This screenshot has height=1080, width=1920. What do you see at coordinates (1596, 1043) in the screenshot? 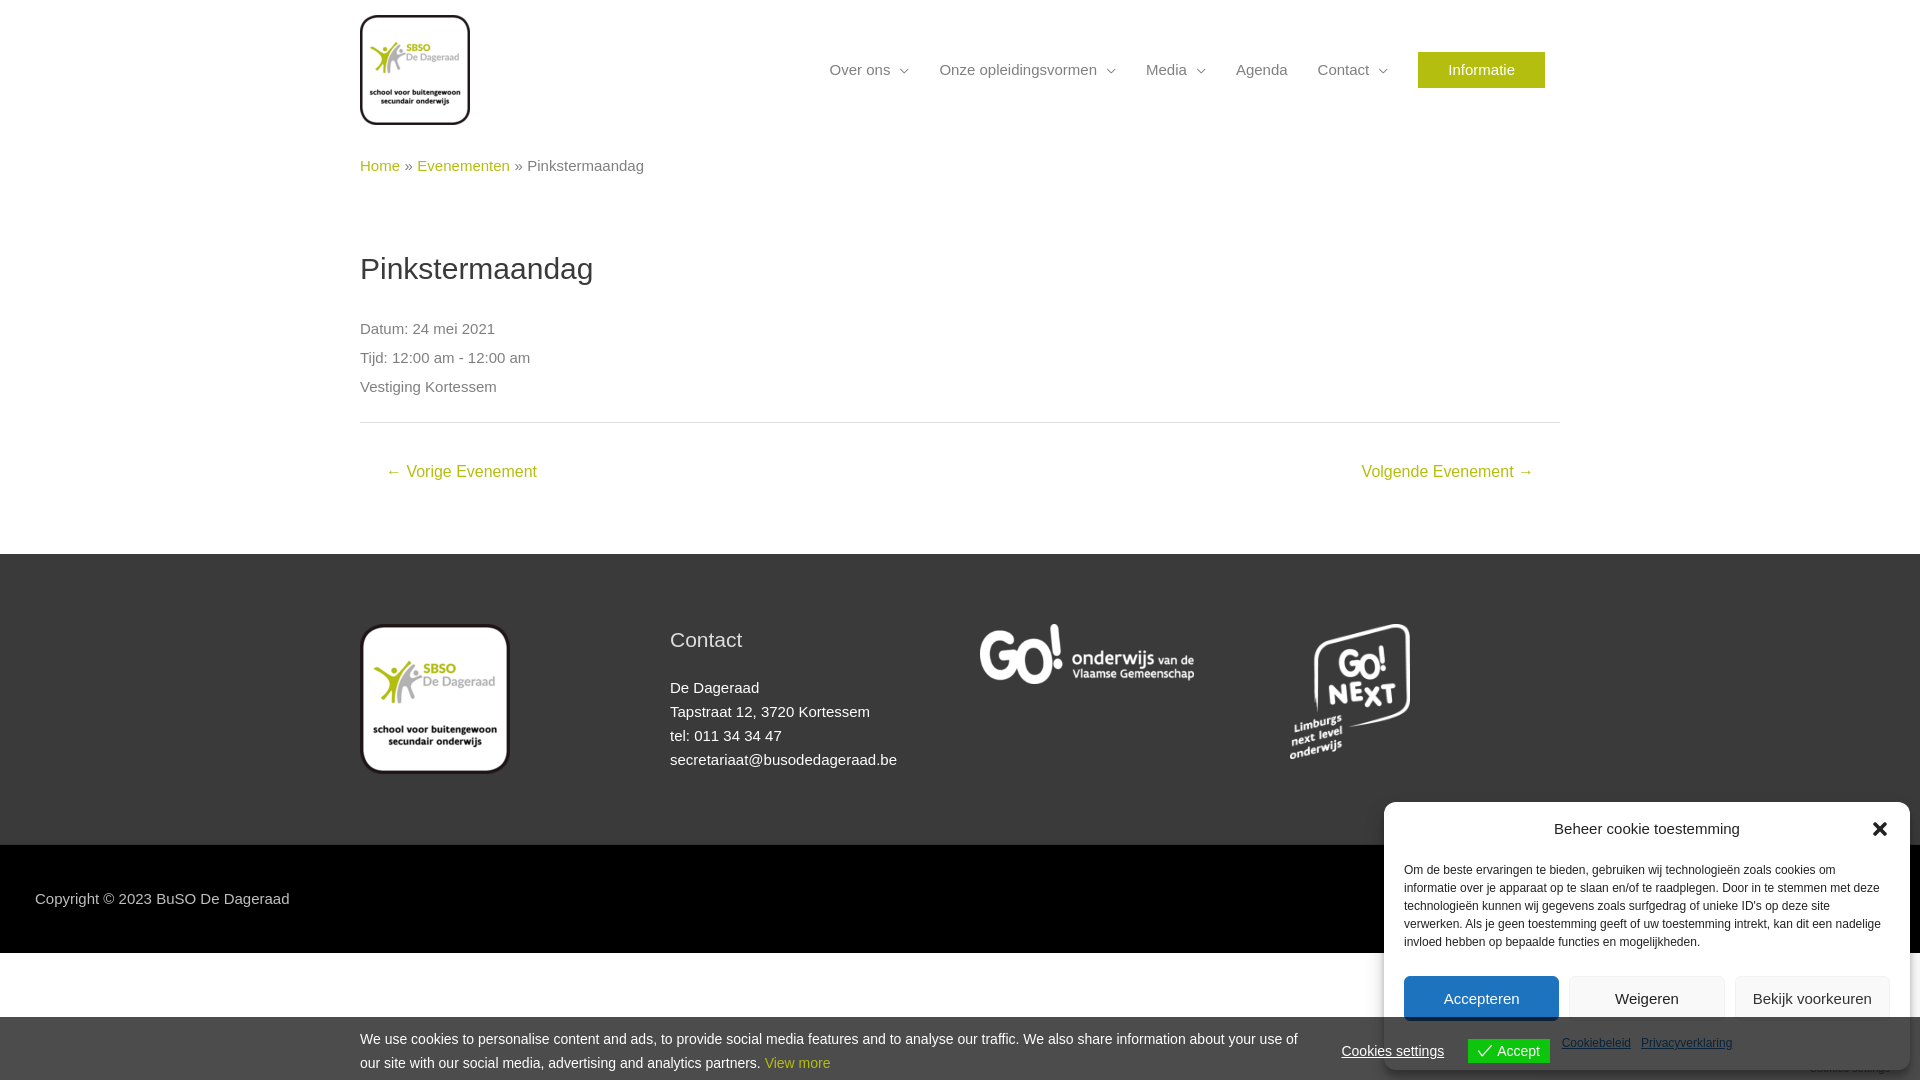
I see `Cookiebeleid` at bounding box center [1596, 1043].